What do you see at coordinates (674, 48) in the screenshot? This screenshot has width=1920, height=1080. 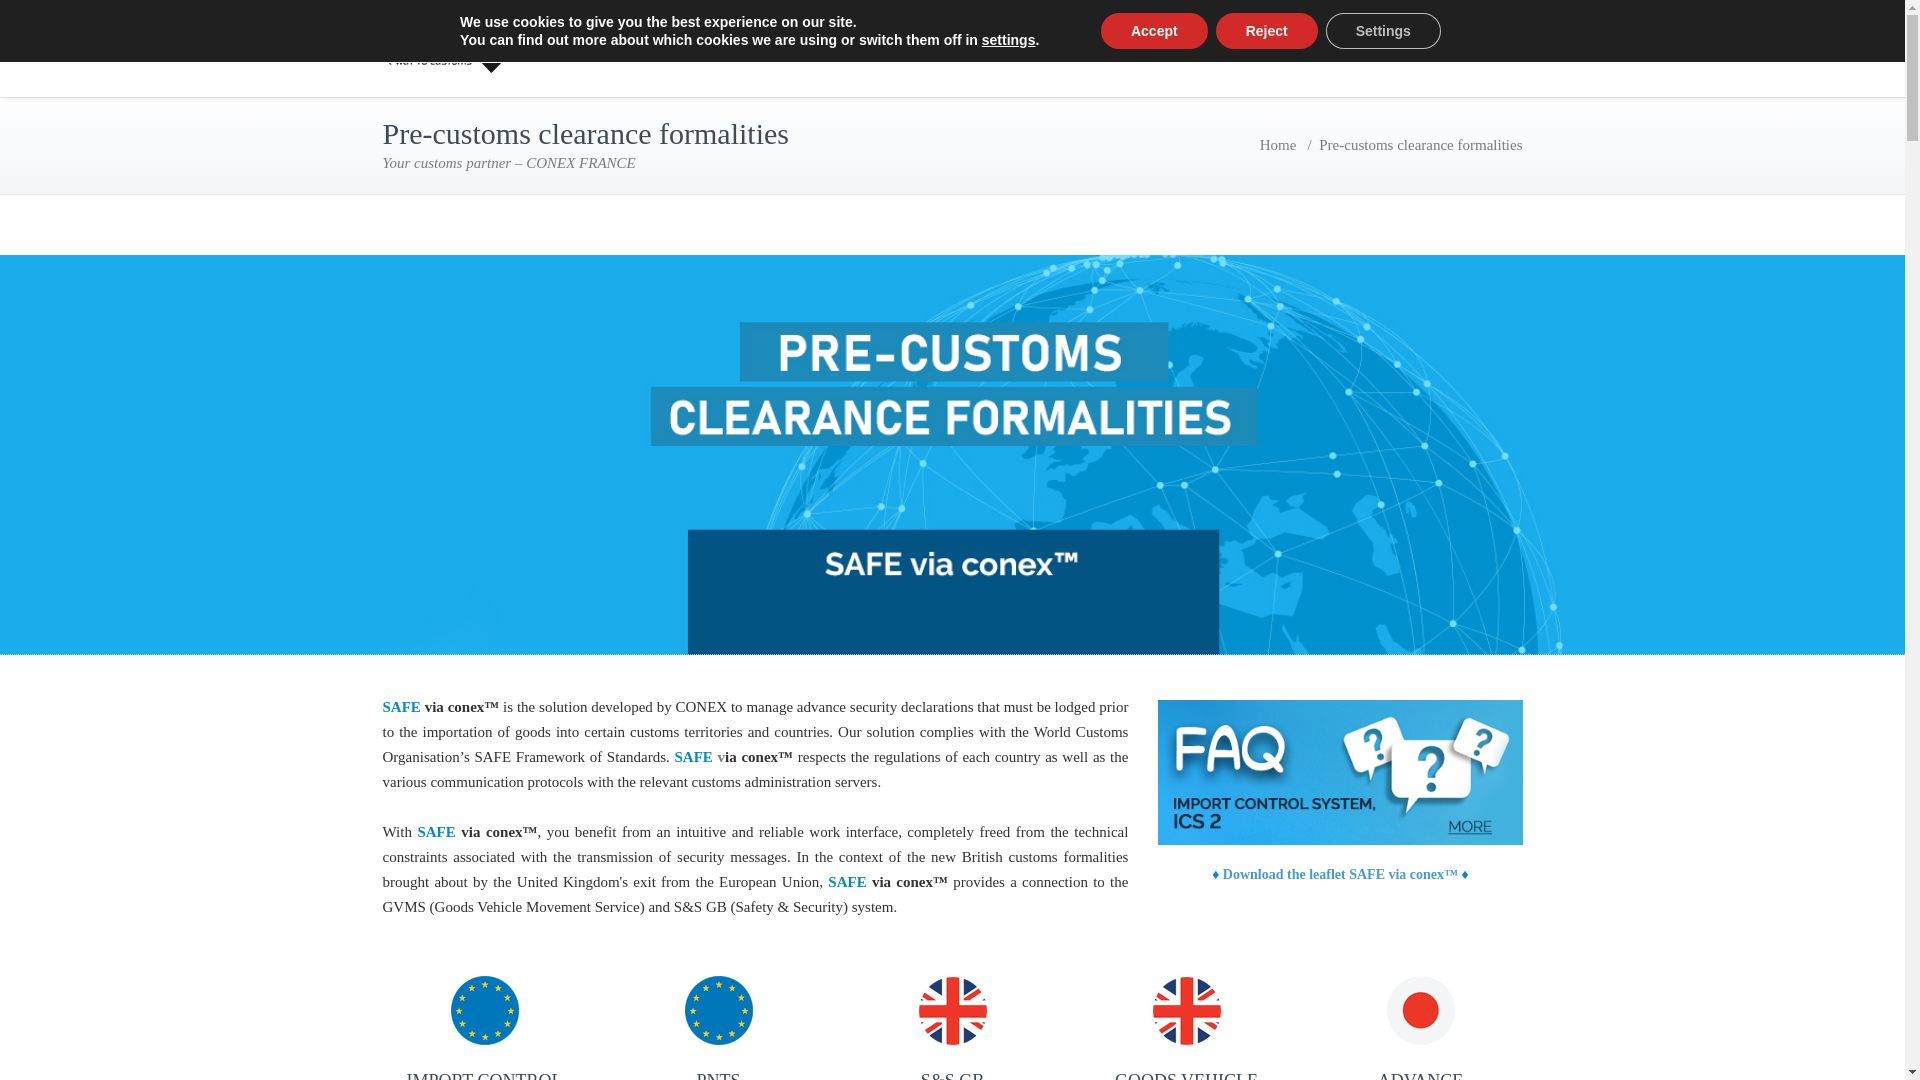 I see `WHY CONEX` at bounding box center [674, 48].